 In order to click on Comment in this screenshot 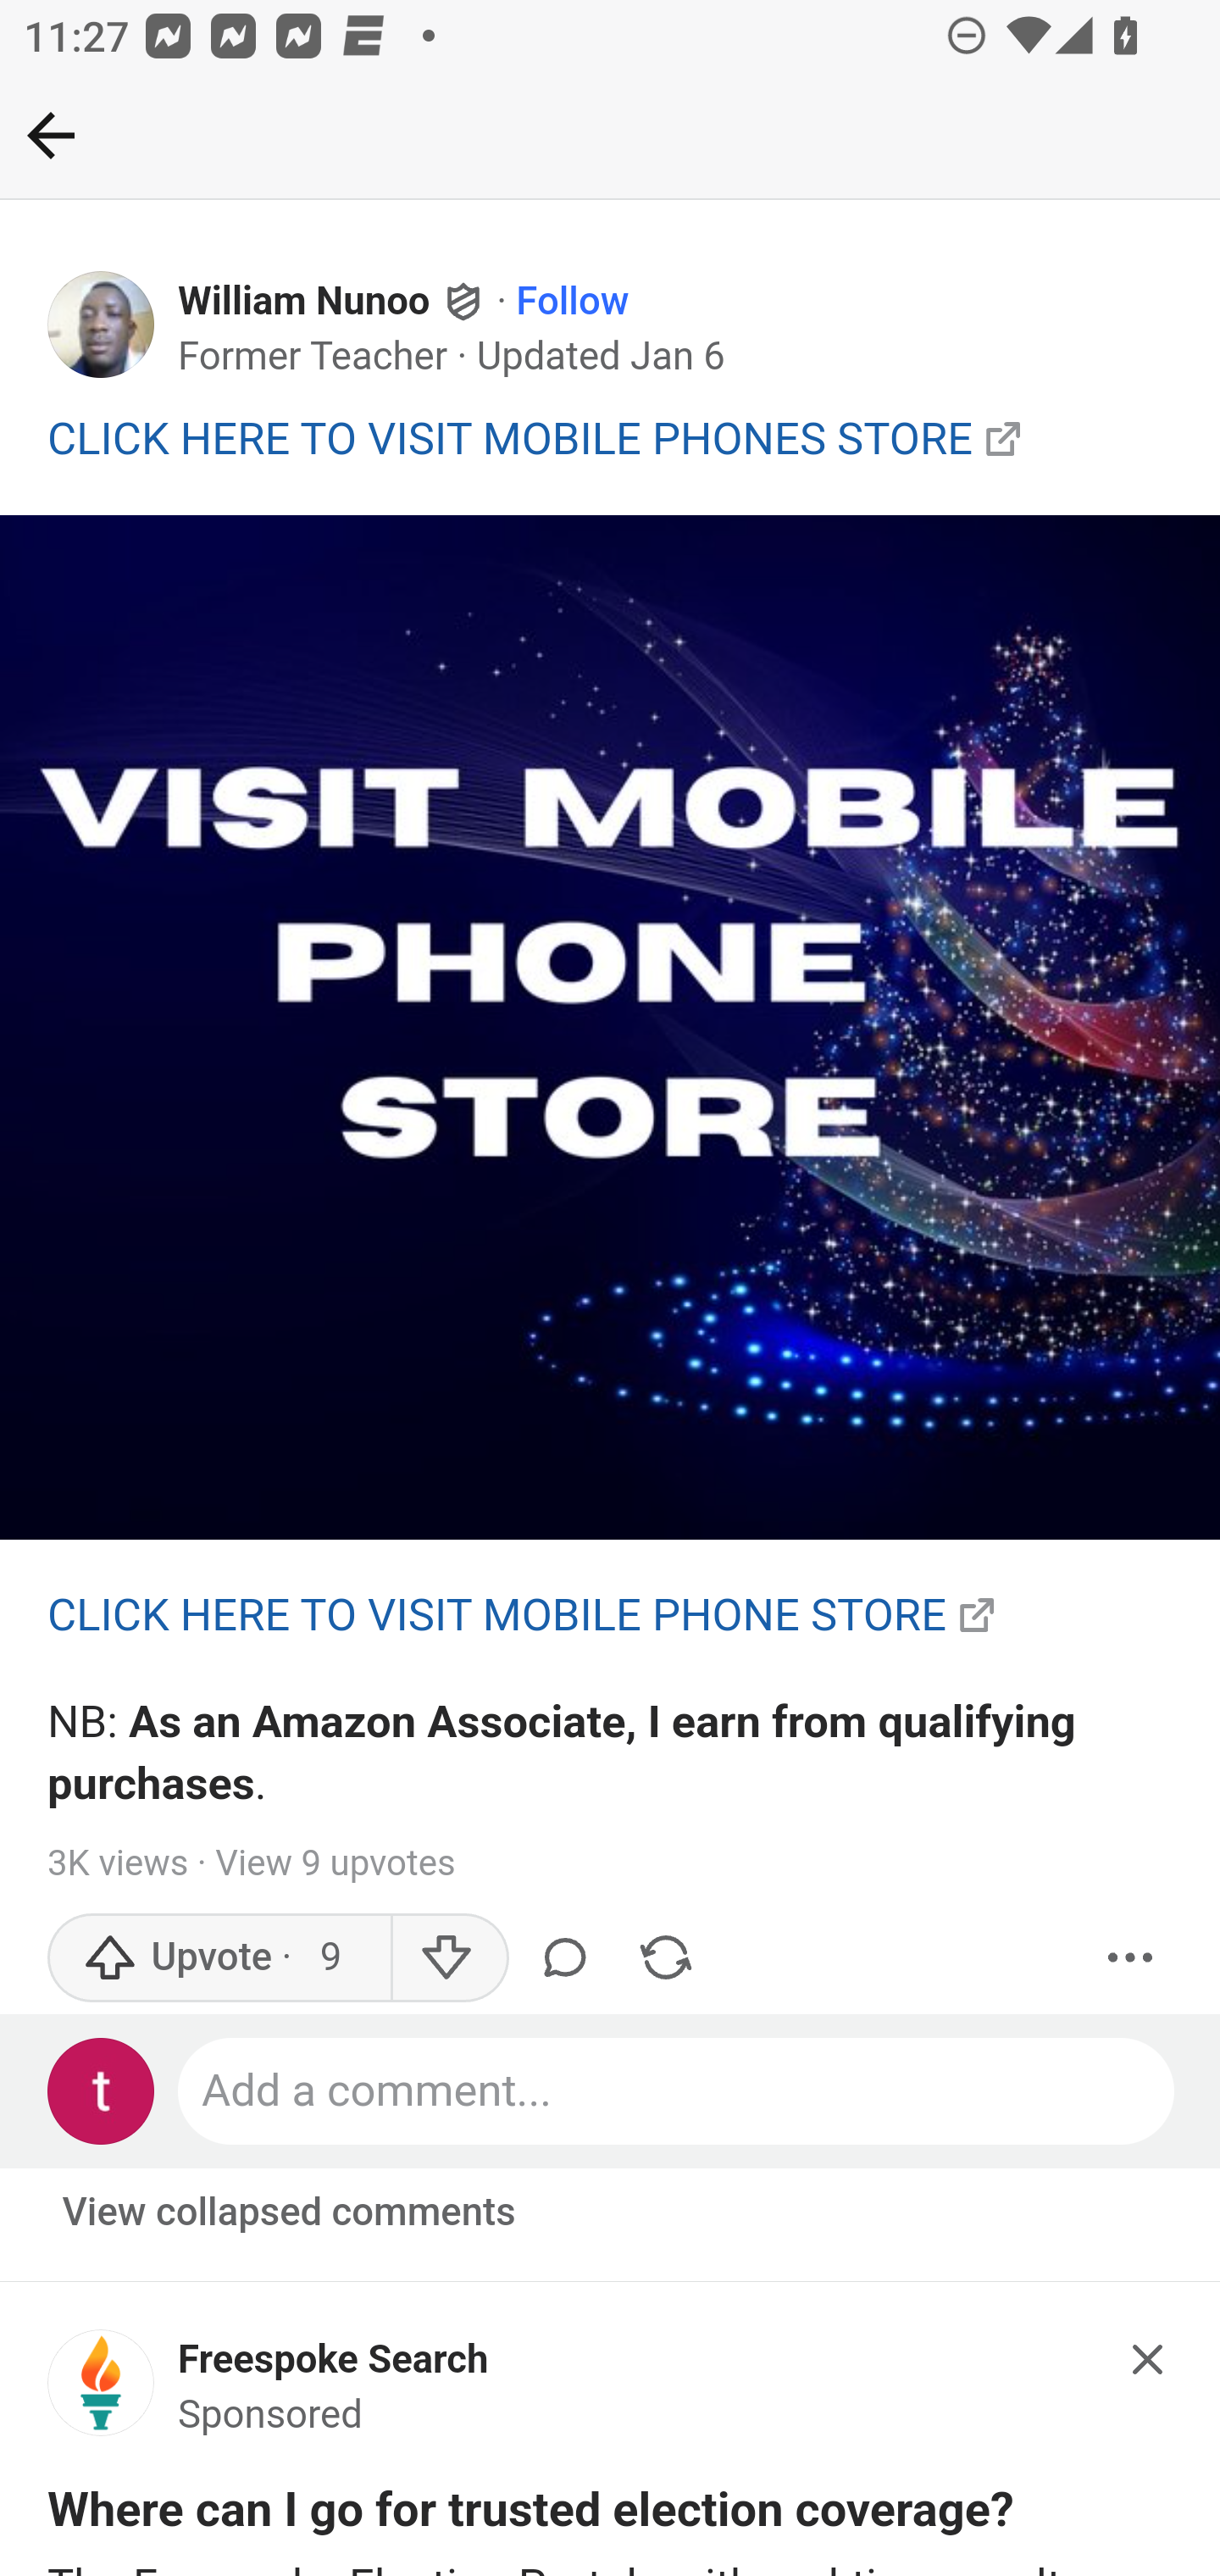, I will do `click(570, 1957)`.